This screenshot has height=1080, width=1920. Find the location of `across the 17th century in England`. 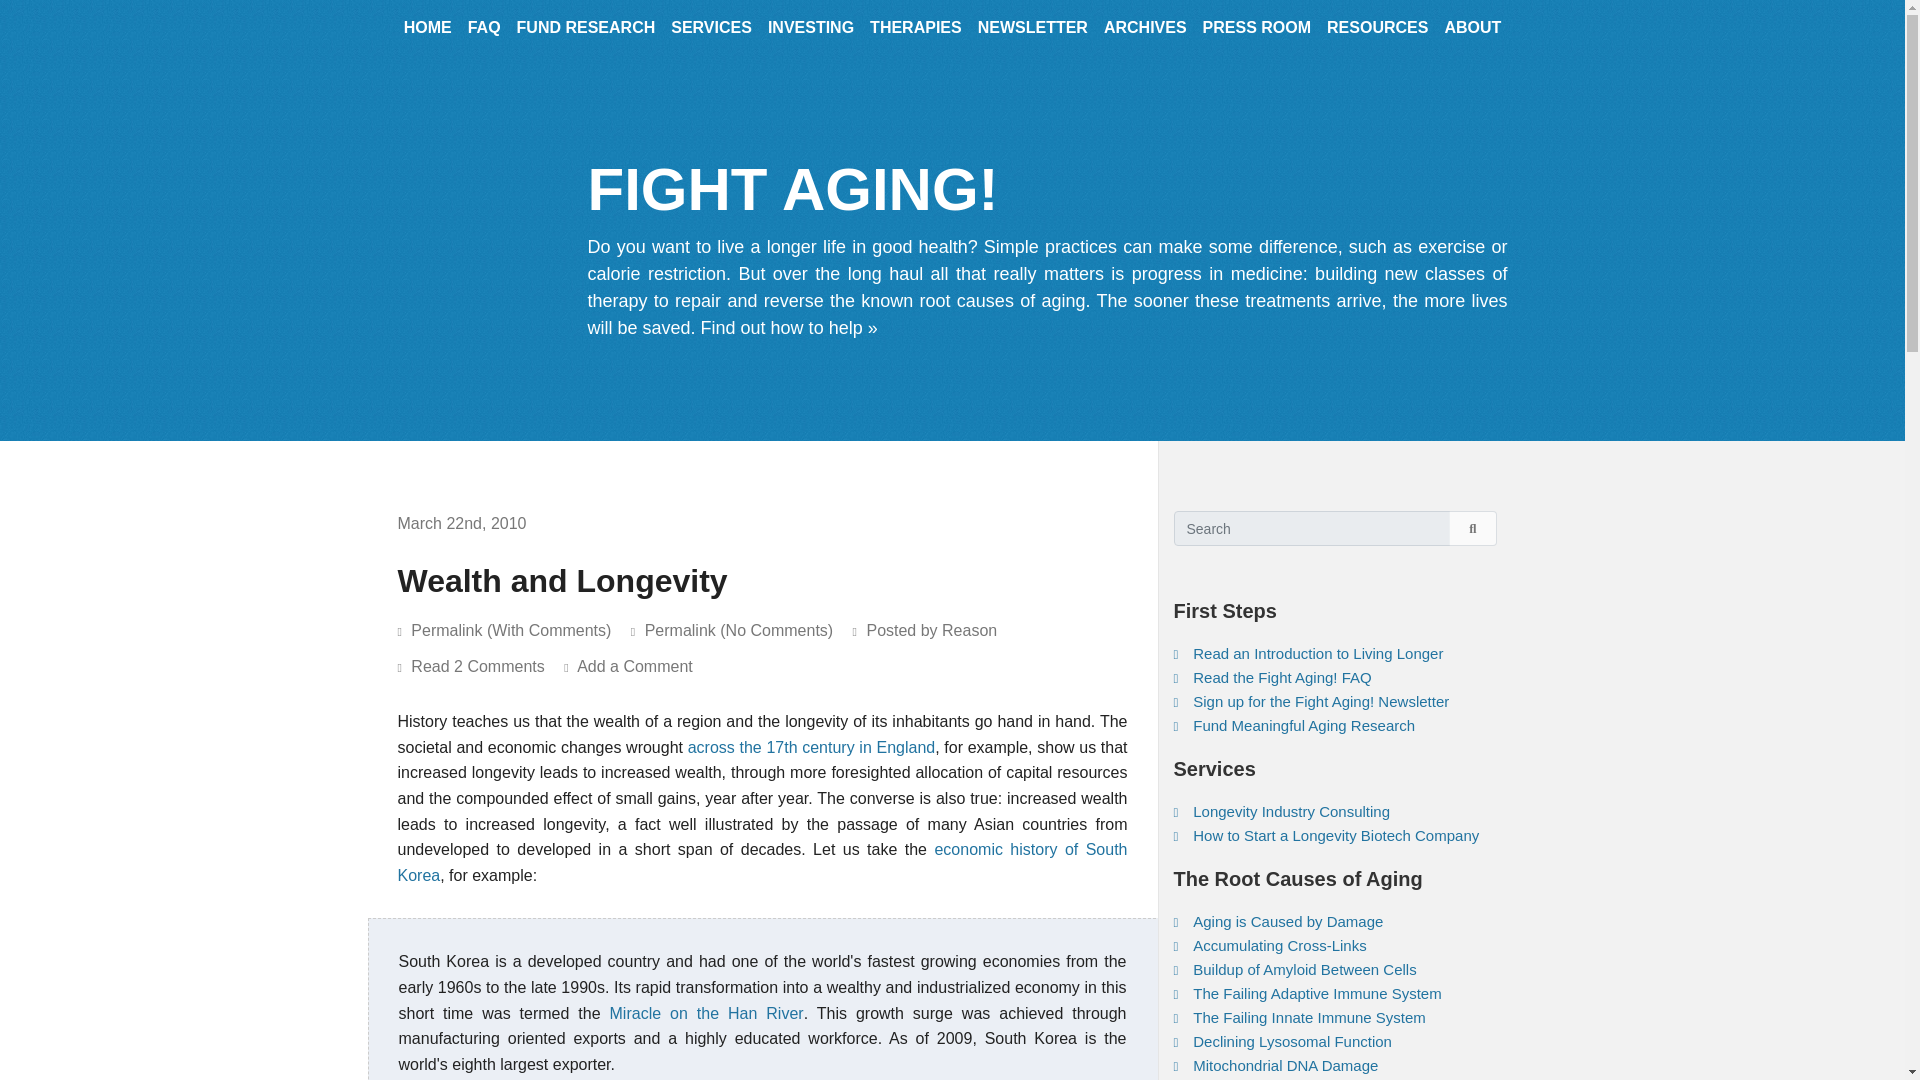

across the 17th century in England is located at coordinates (812, 747).